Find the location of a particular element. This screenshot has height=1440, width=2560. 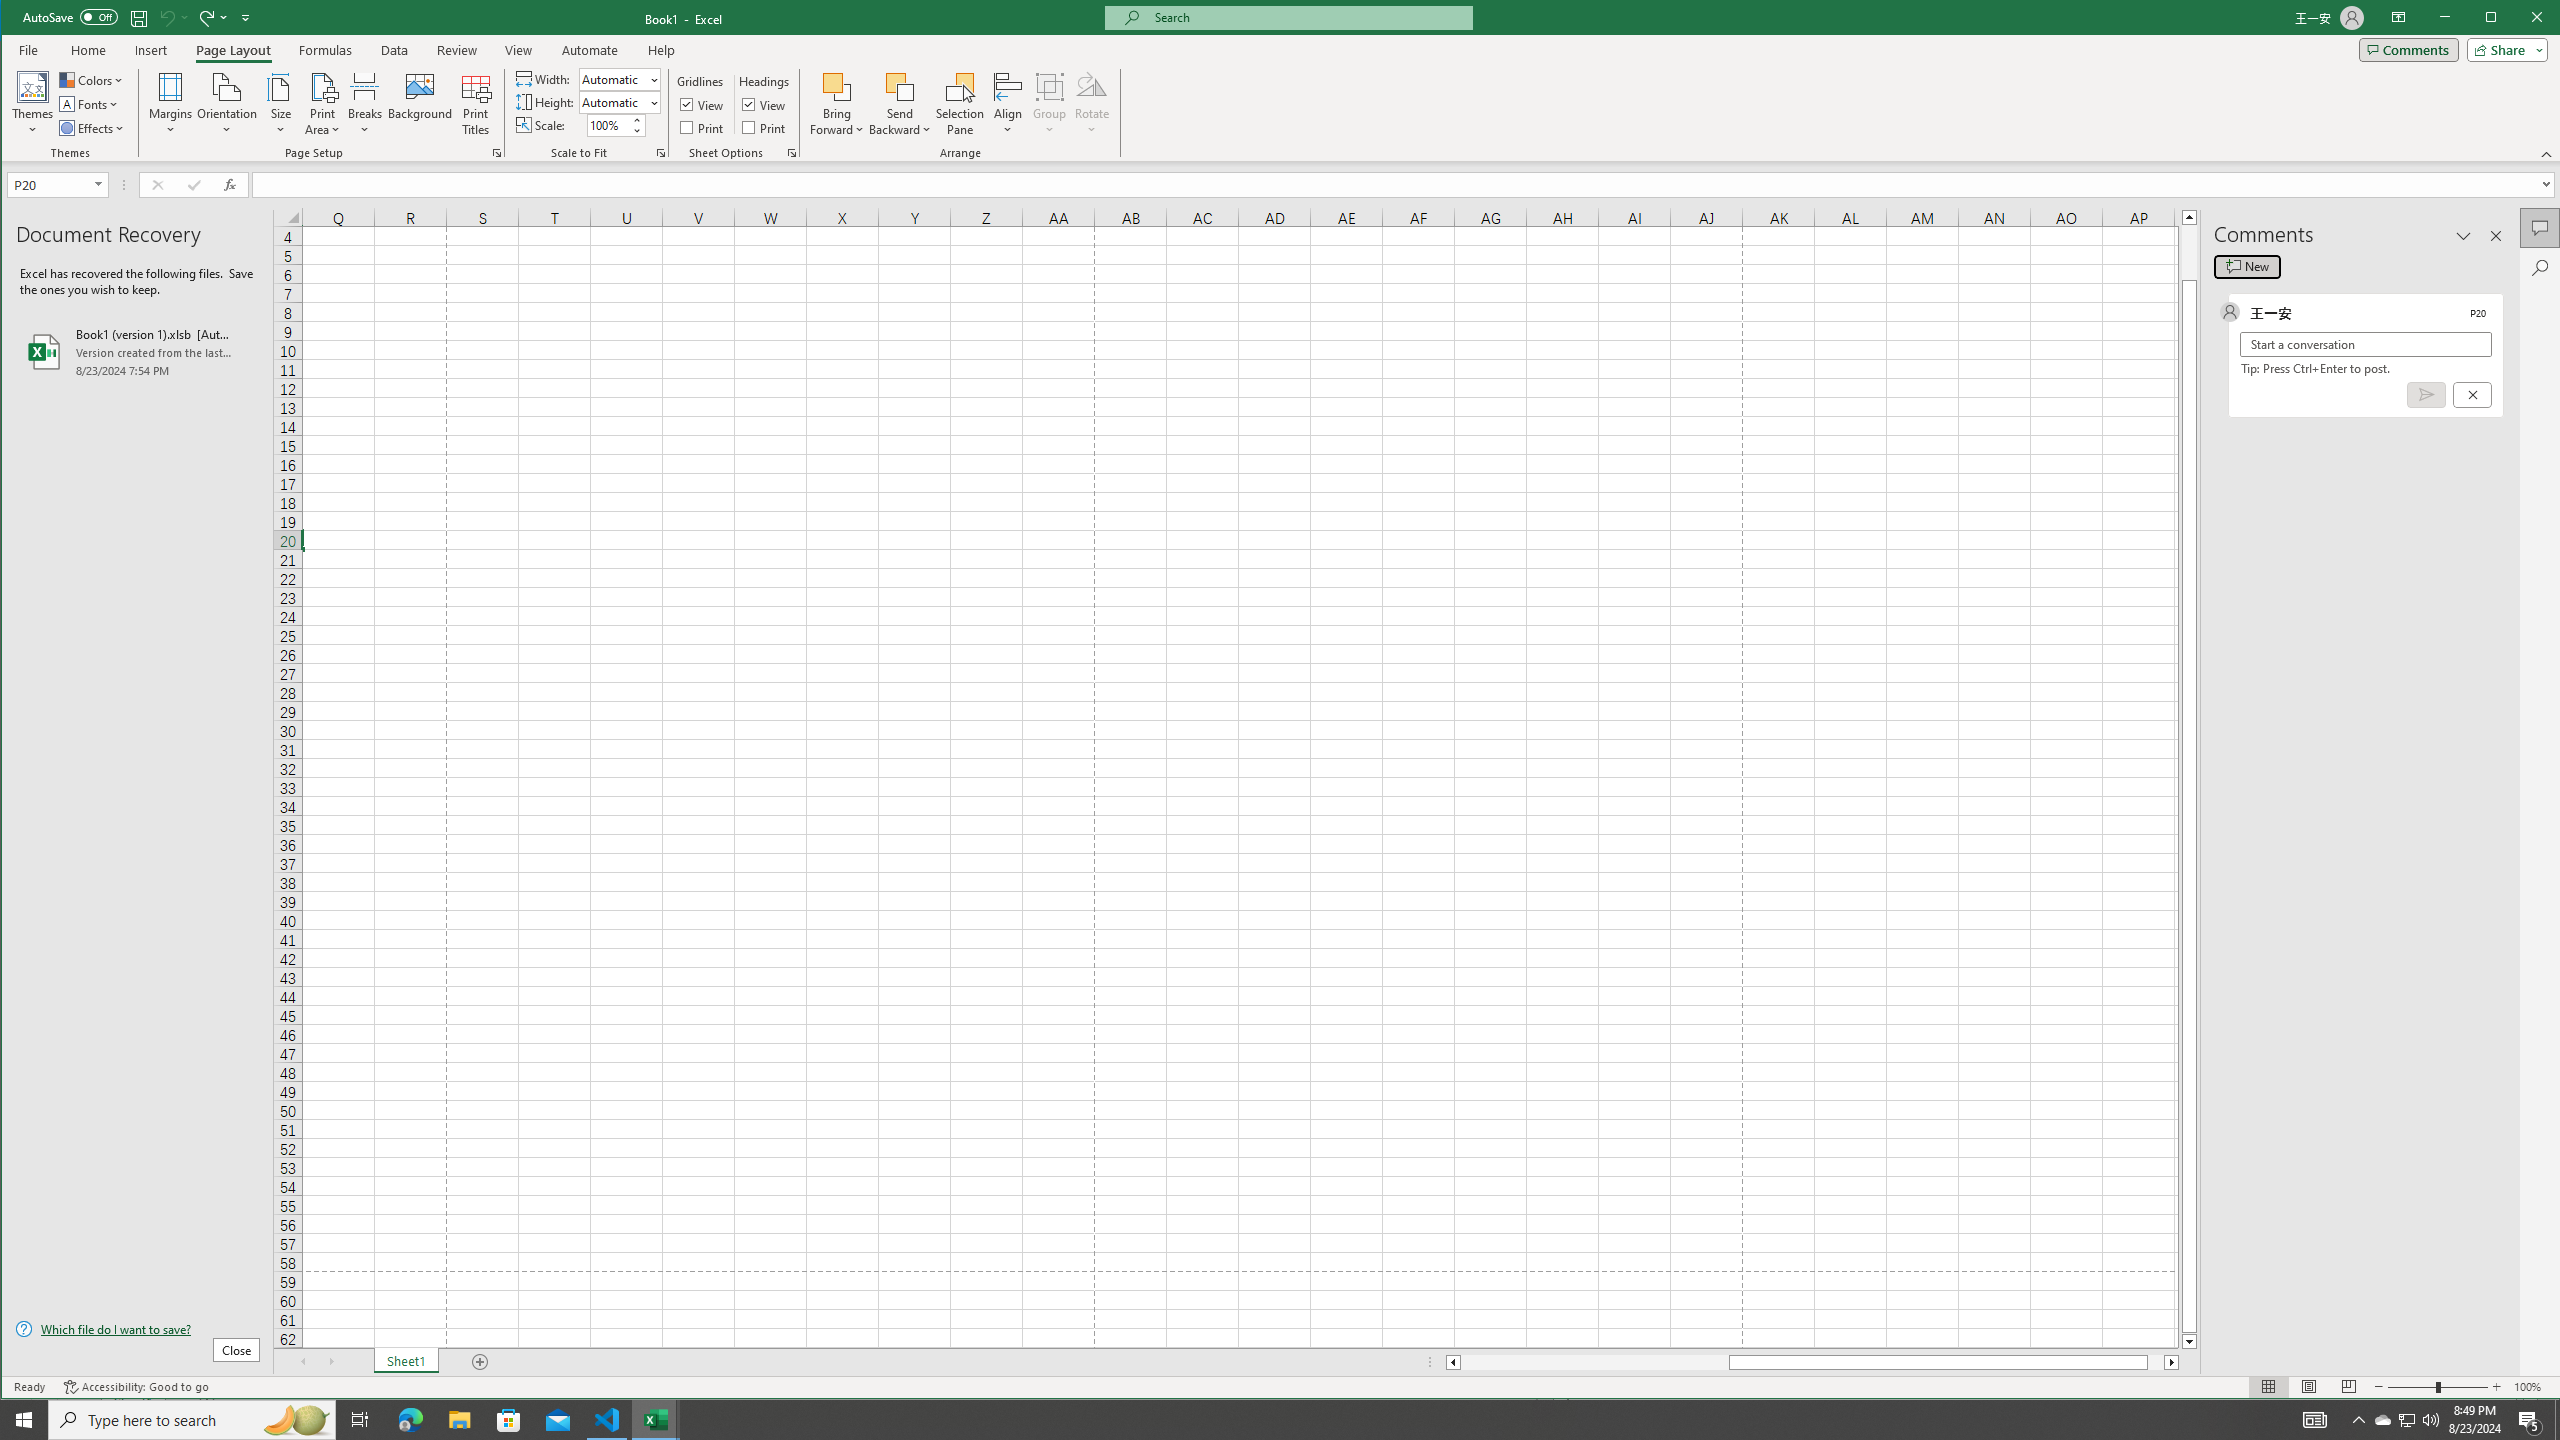

Post comment (Ctrl + Enter) is located at coordinates (2425, 394).